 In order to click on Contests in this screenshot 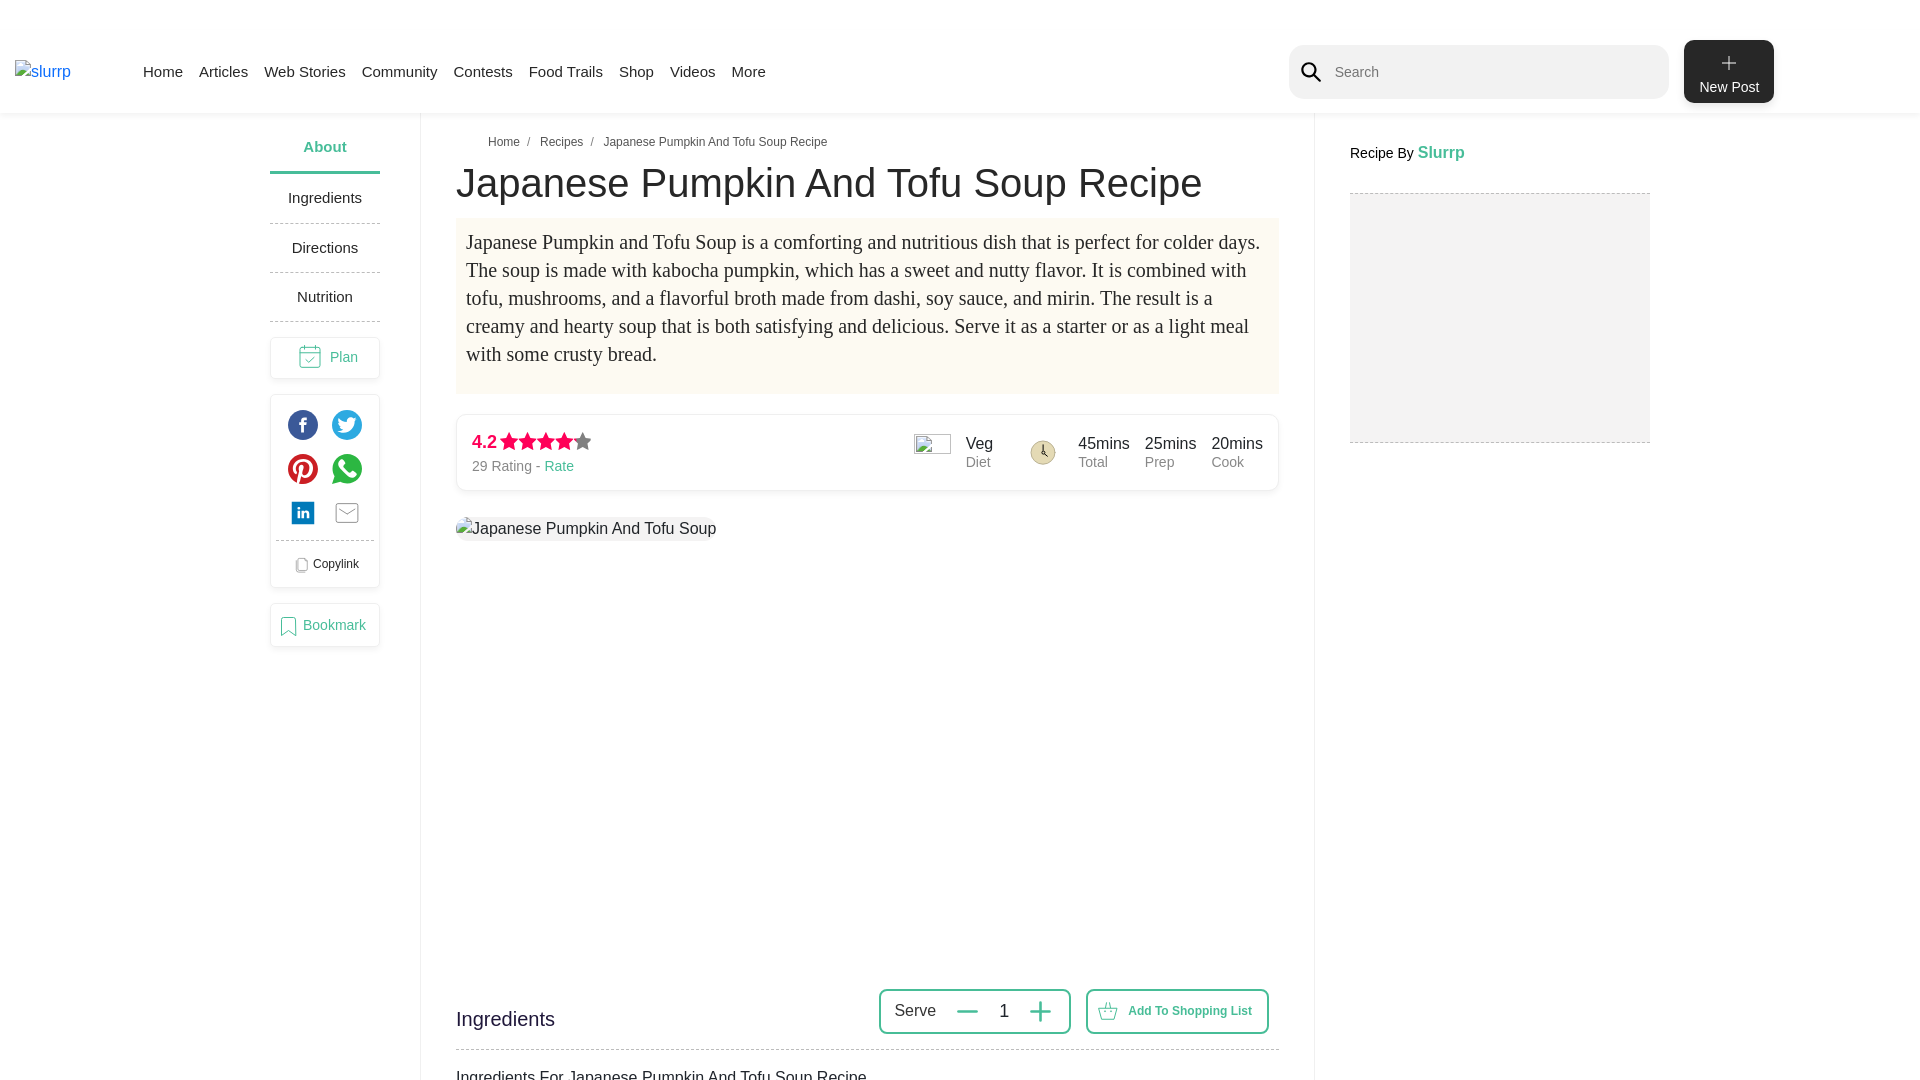, I will do `click(482, 70)`.